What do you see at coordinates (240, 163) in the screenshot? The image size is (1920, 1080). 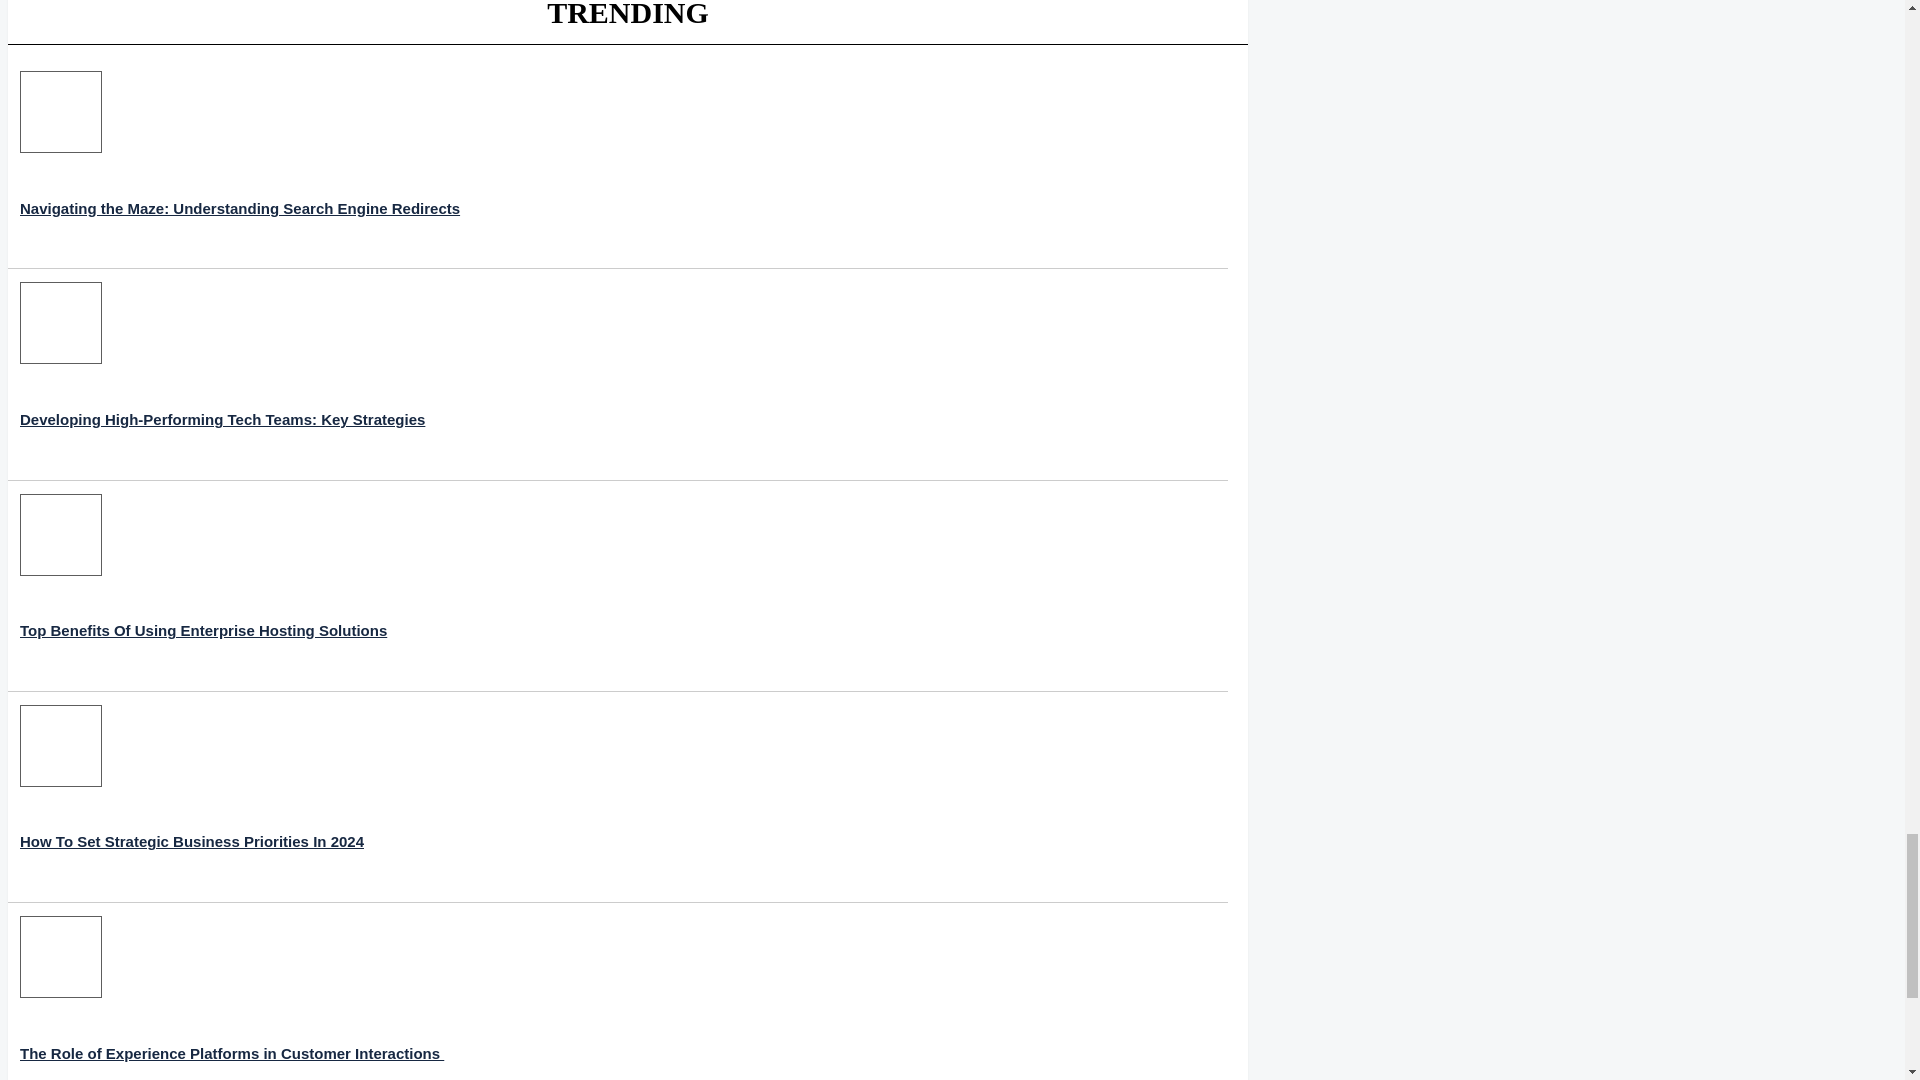 I see `Navigating the Maze: Understanding Search Engine Redirects` at bounding box center [240, 163].